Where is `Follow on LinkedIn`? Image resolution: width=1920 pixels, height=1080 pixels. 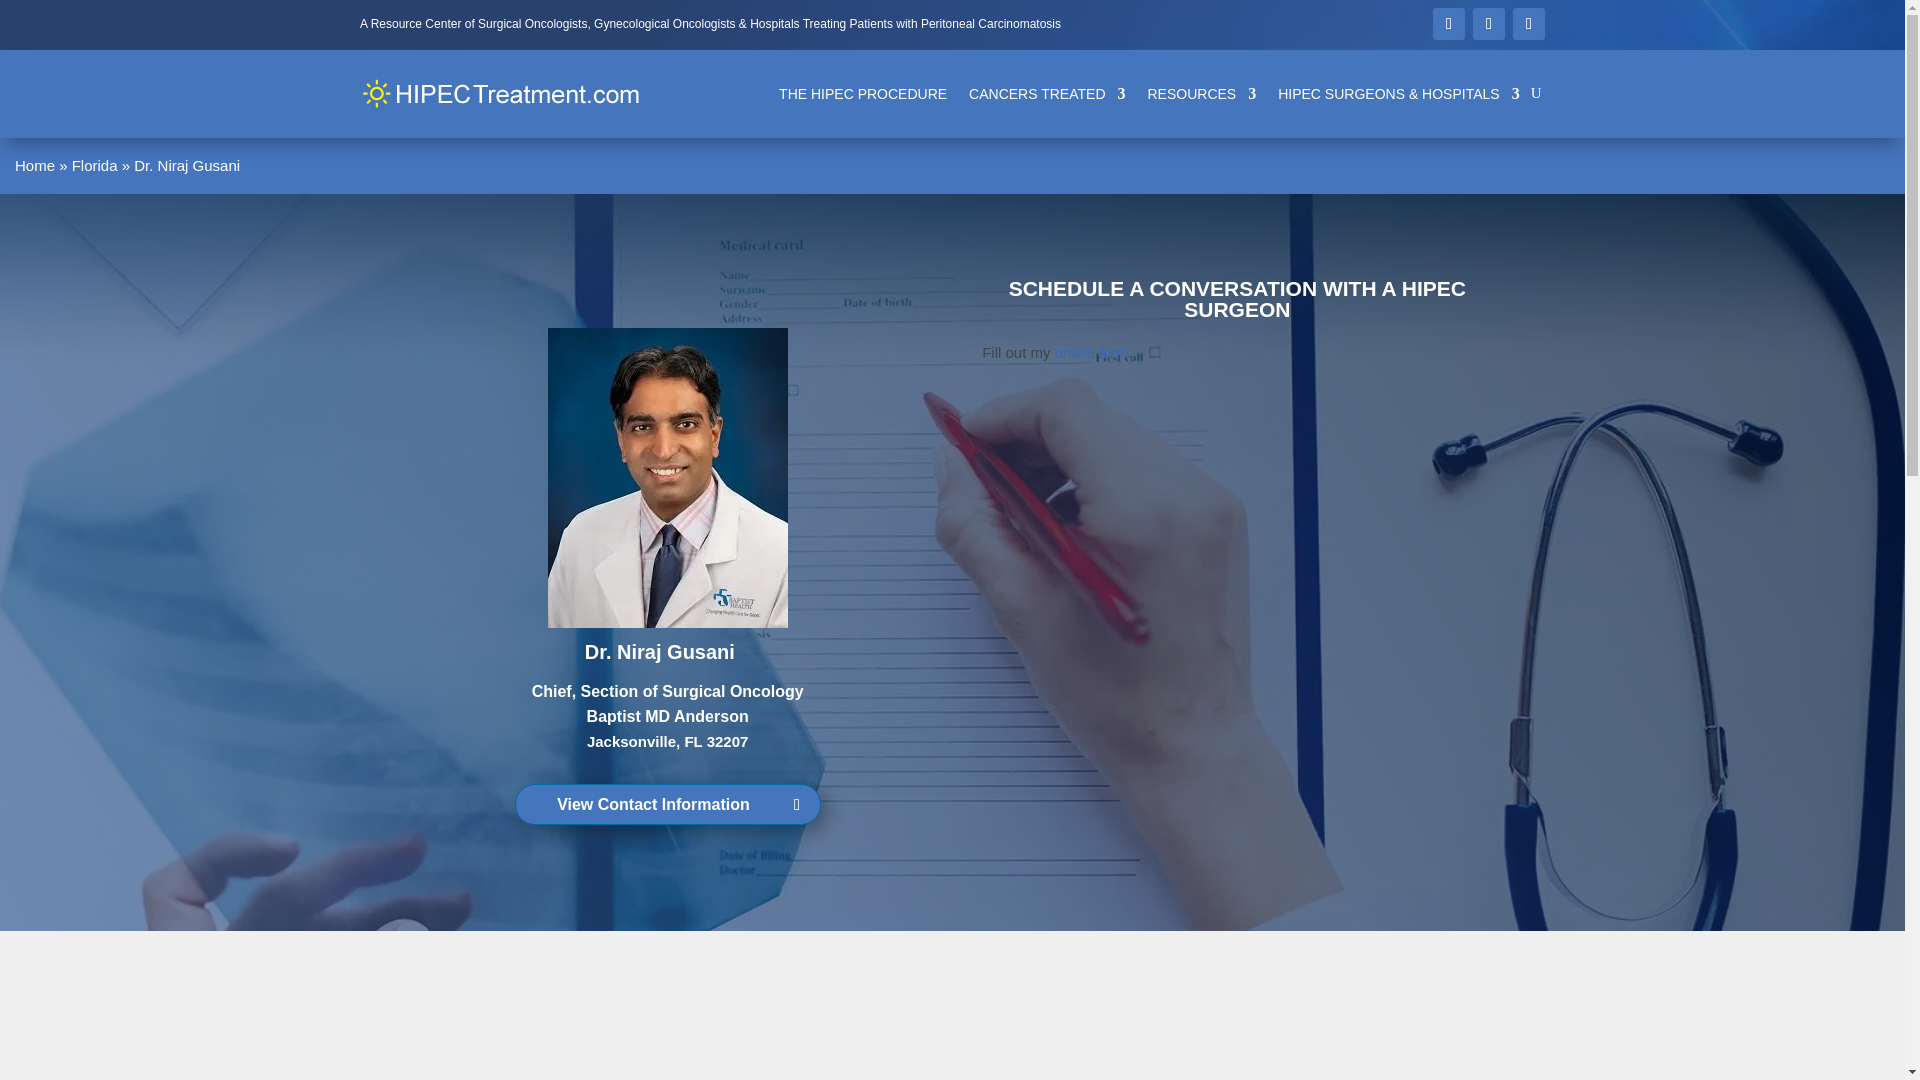
Follow on LinkedIn is located at coordinates (1528, 23).